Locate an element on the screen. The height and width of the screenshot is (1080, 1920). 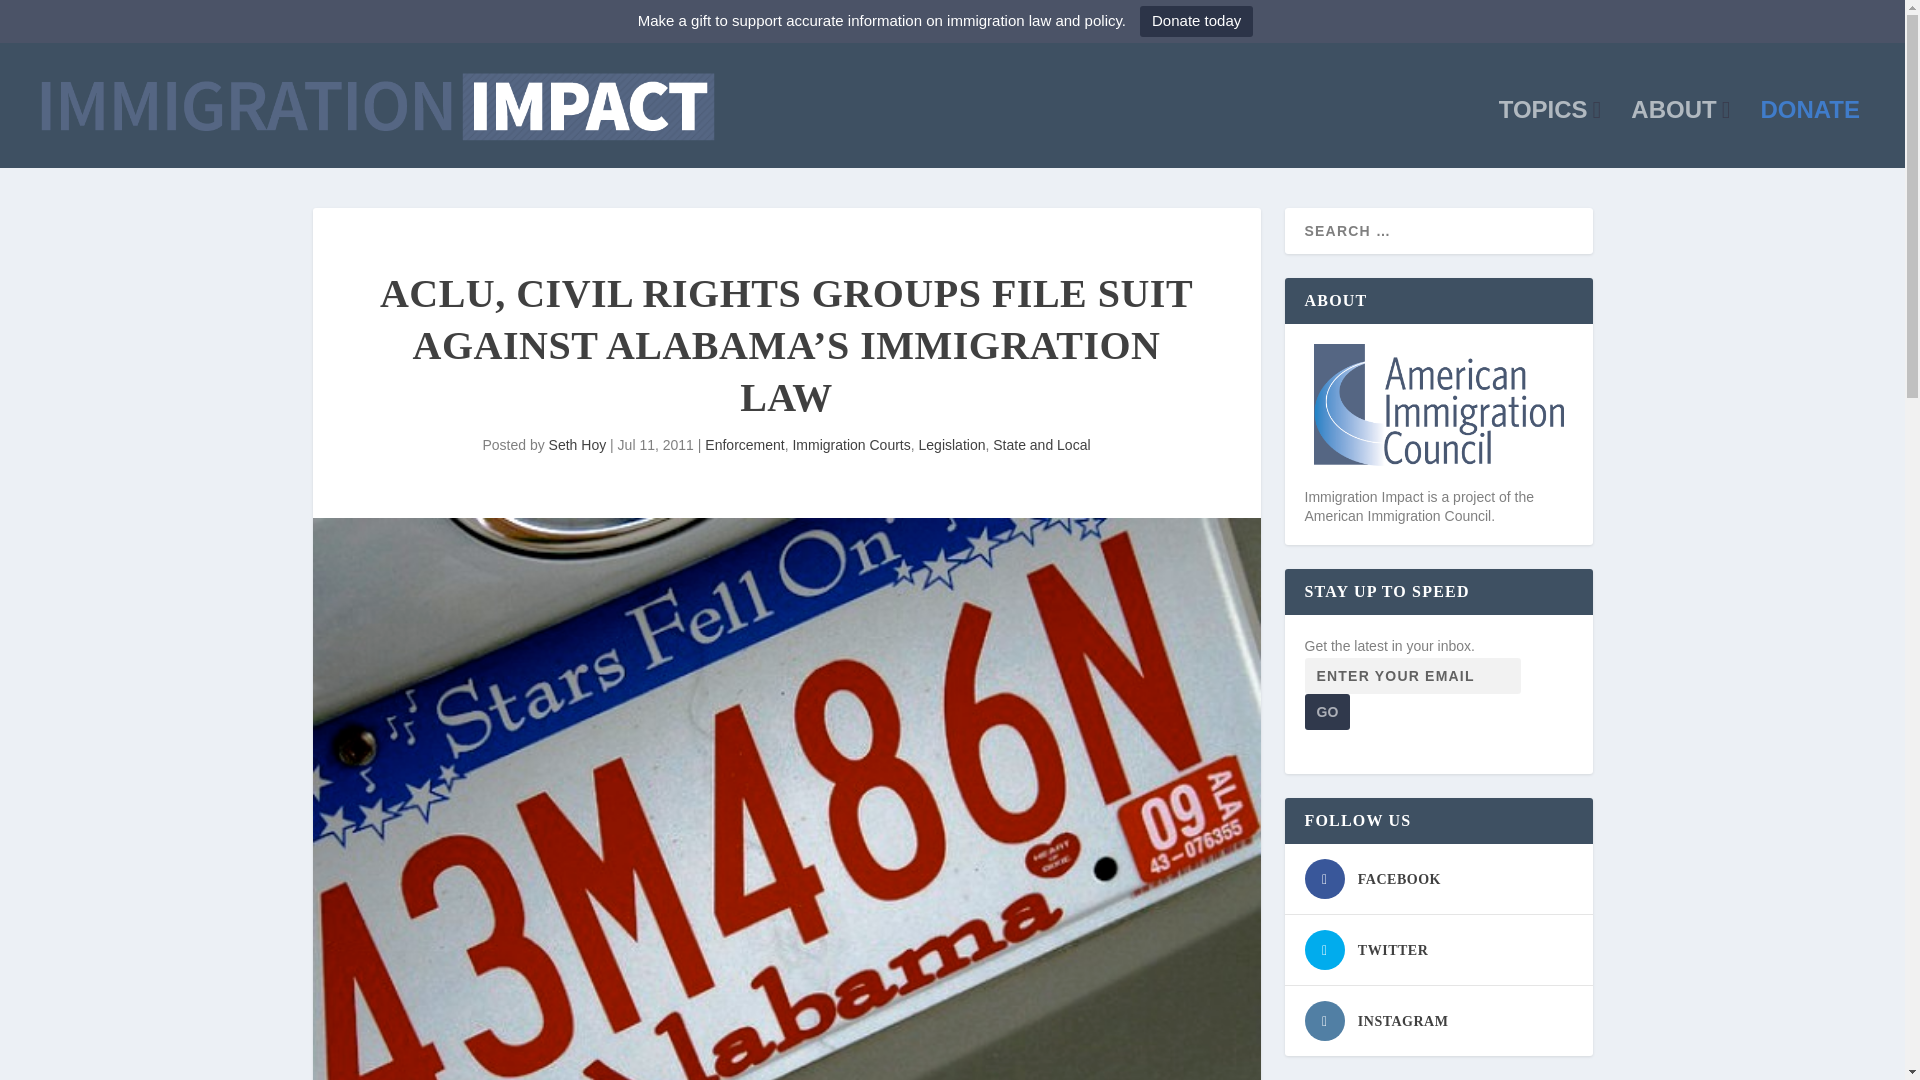
ABOUT is located at coordinates (1680, 134).